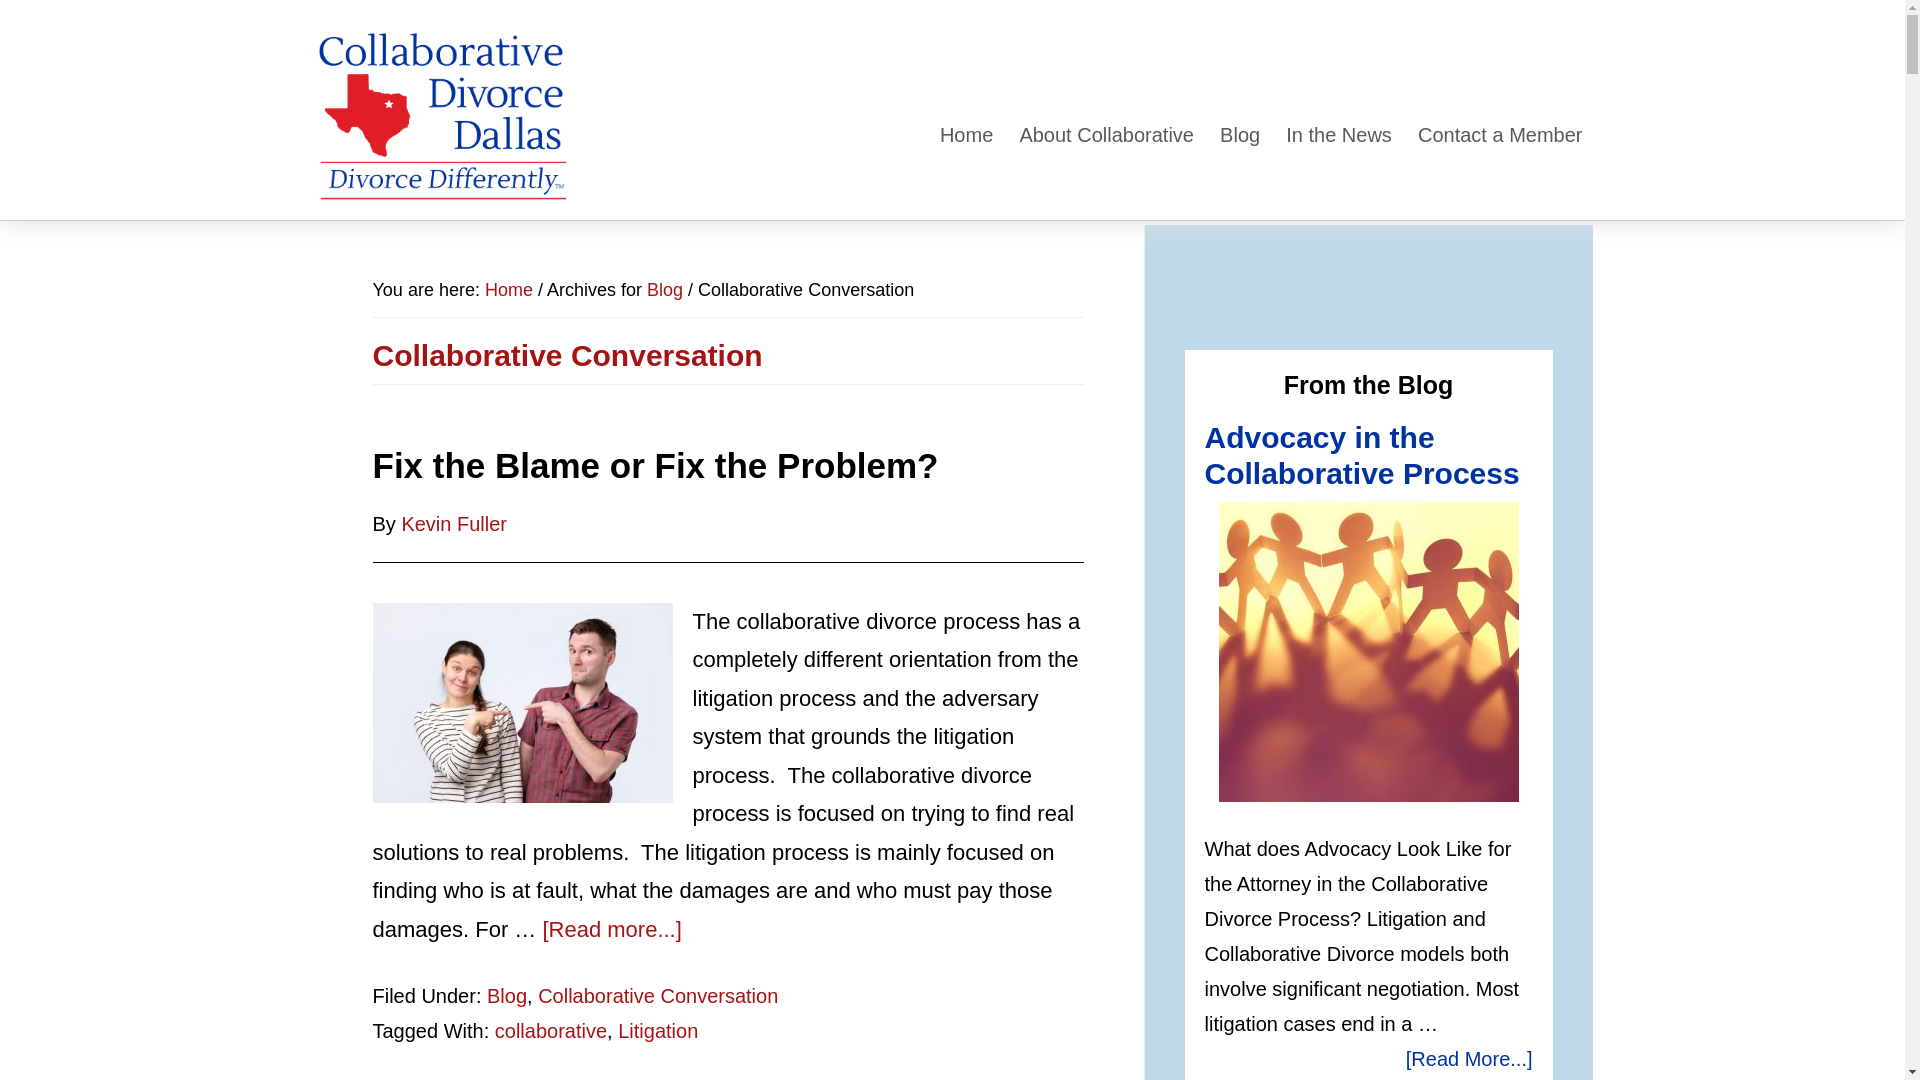  Describe the element at coordinates (1500, 125) in the screenshot. I see `Contact a Member` at that location.